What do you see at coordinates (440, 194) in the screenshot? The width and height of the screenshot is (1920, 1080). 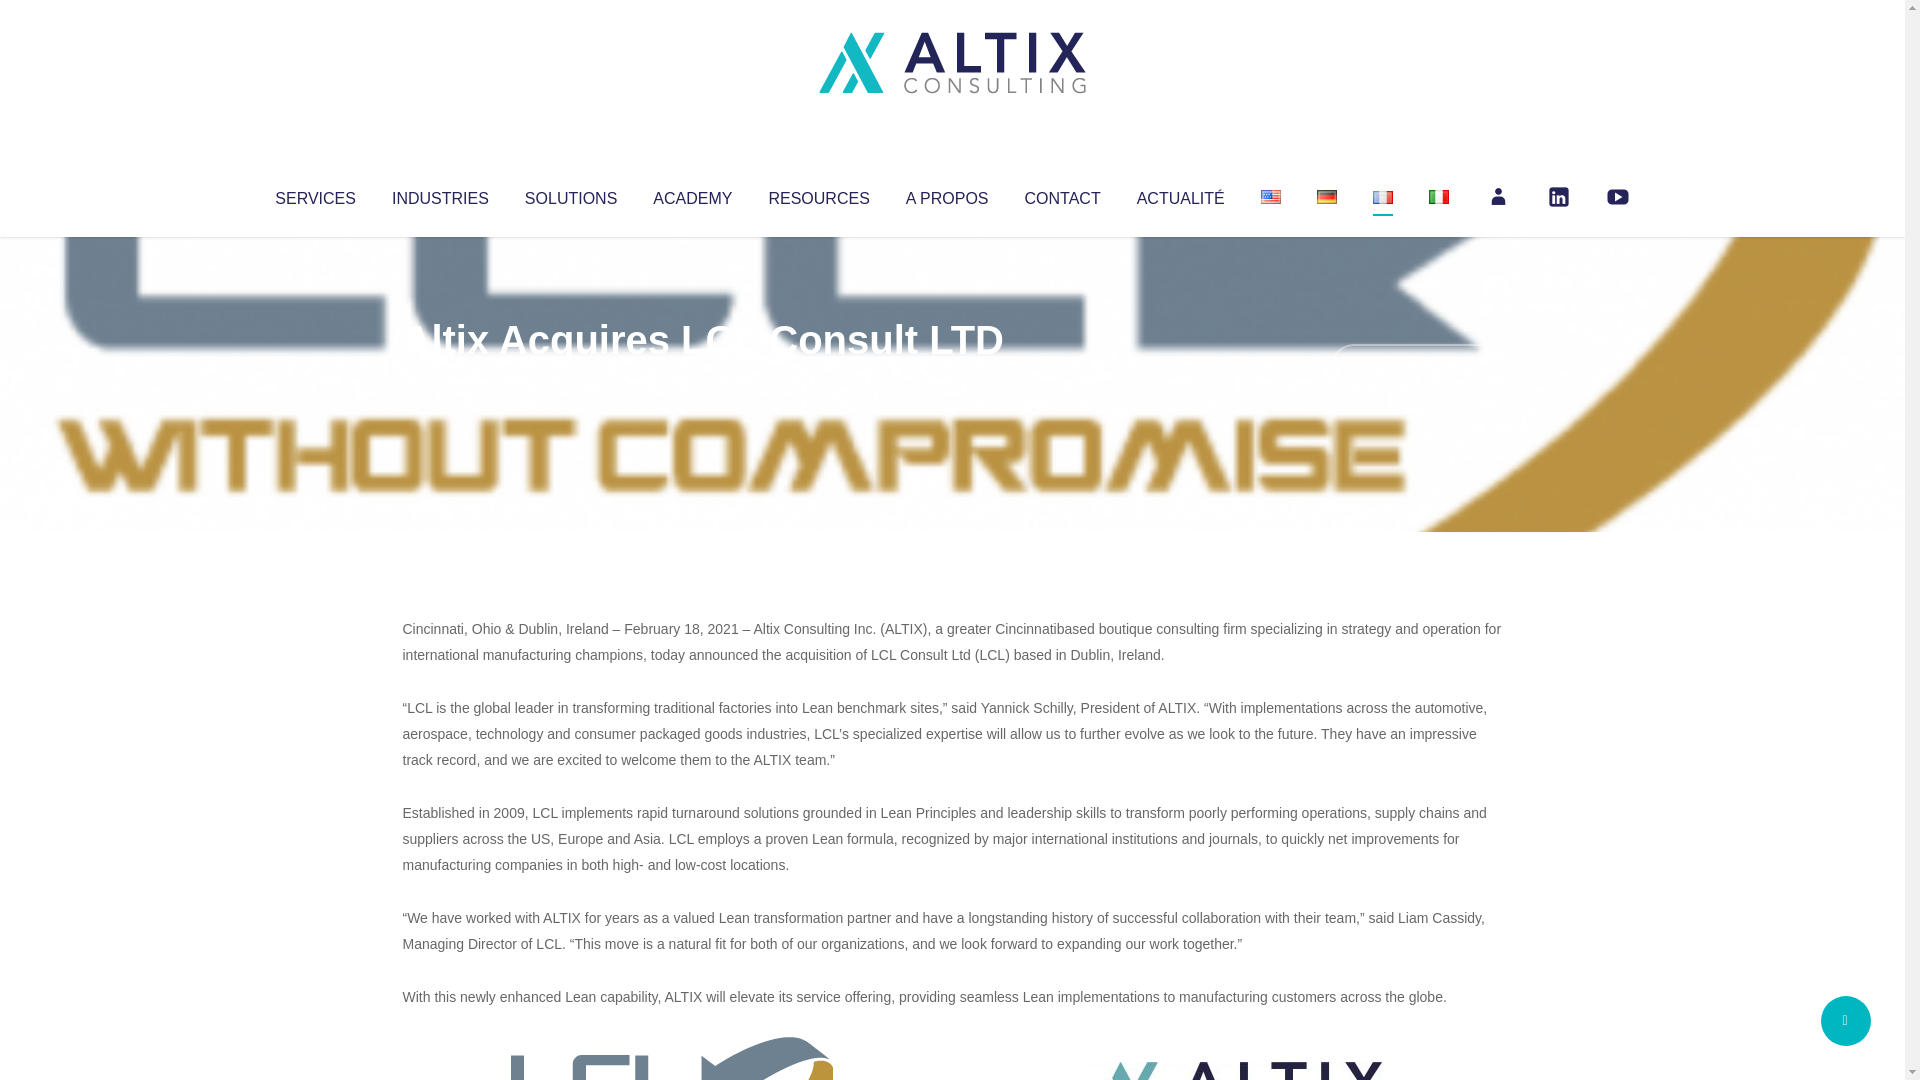 I see `INDUSTRIES` at bounding box center [440, 194].